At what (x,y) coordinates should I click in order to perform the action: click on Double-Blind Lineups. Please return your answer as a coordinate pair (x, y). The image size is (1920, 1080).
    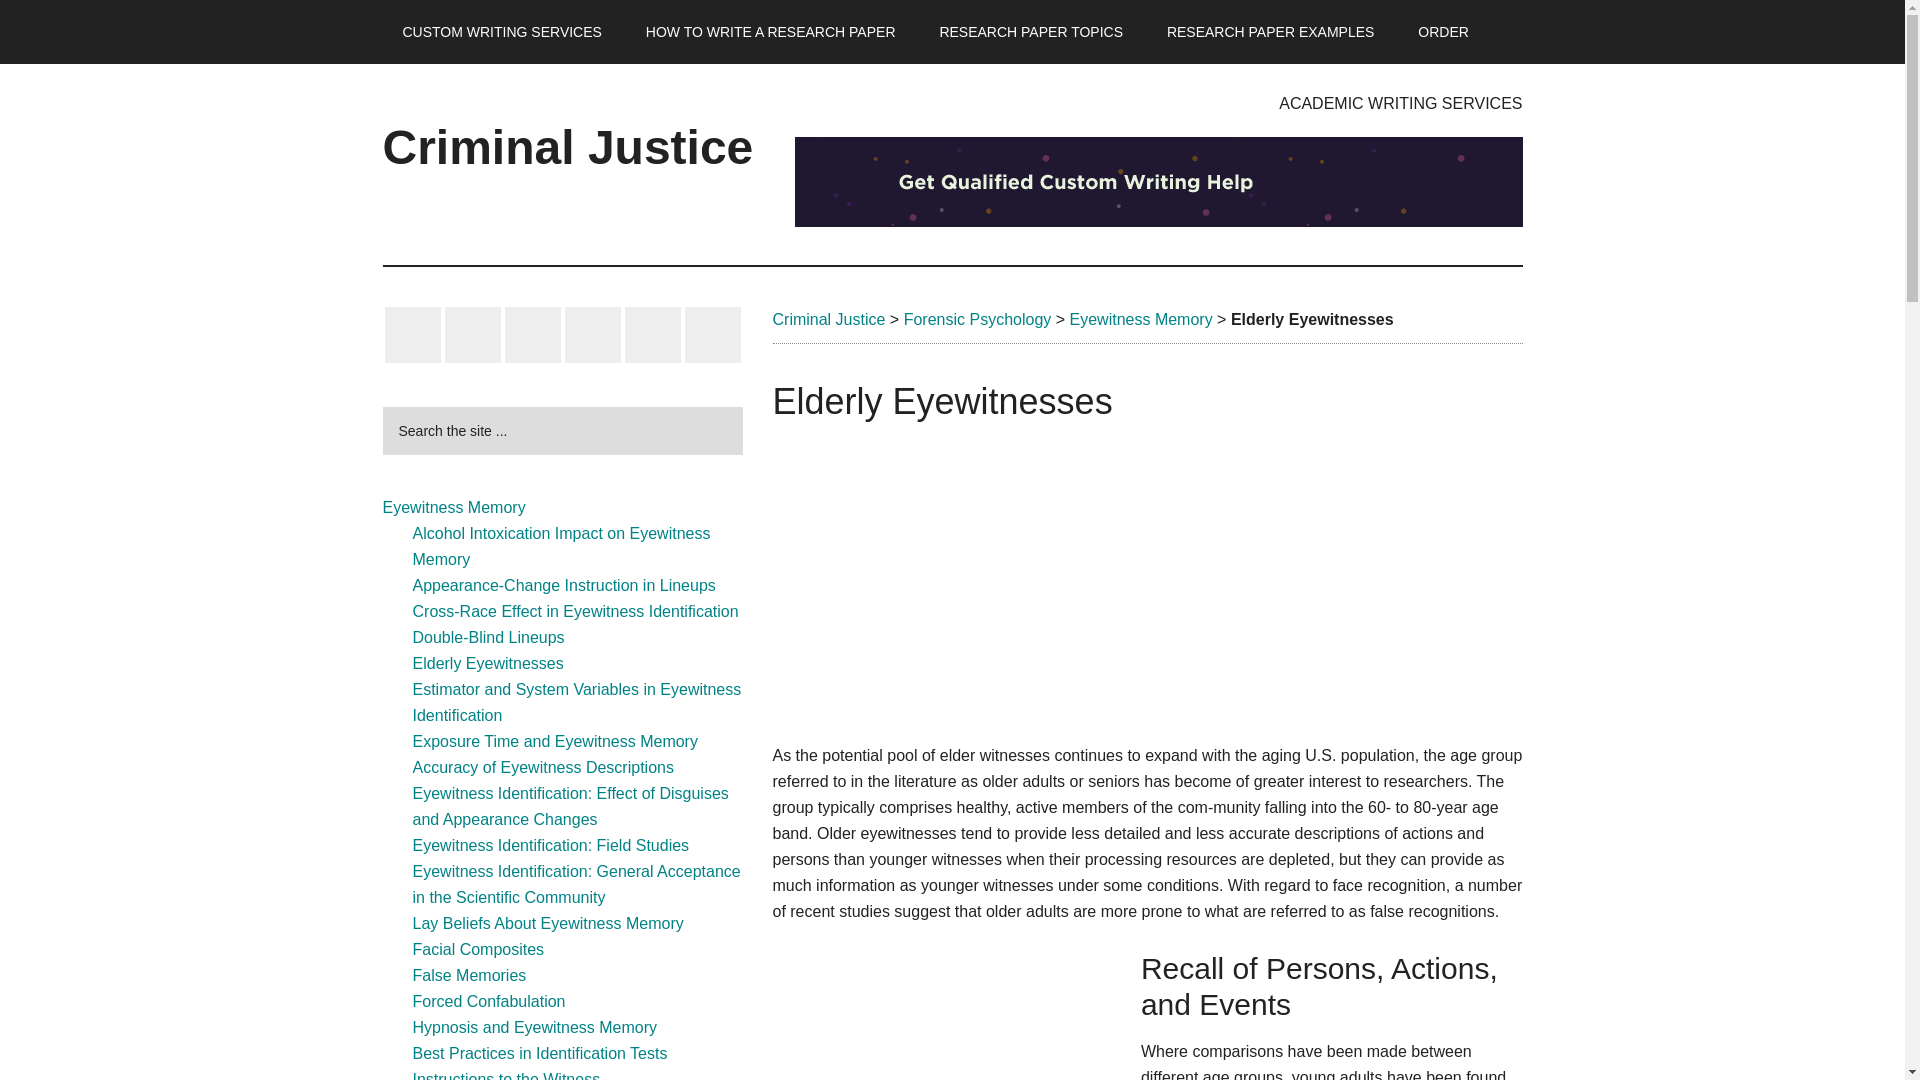
    Looking at the image, I should click on (488, 636).